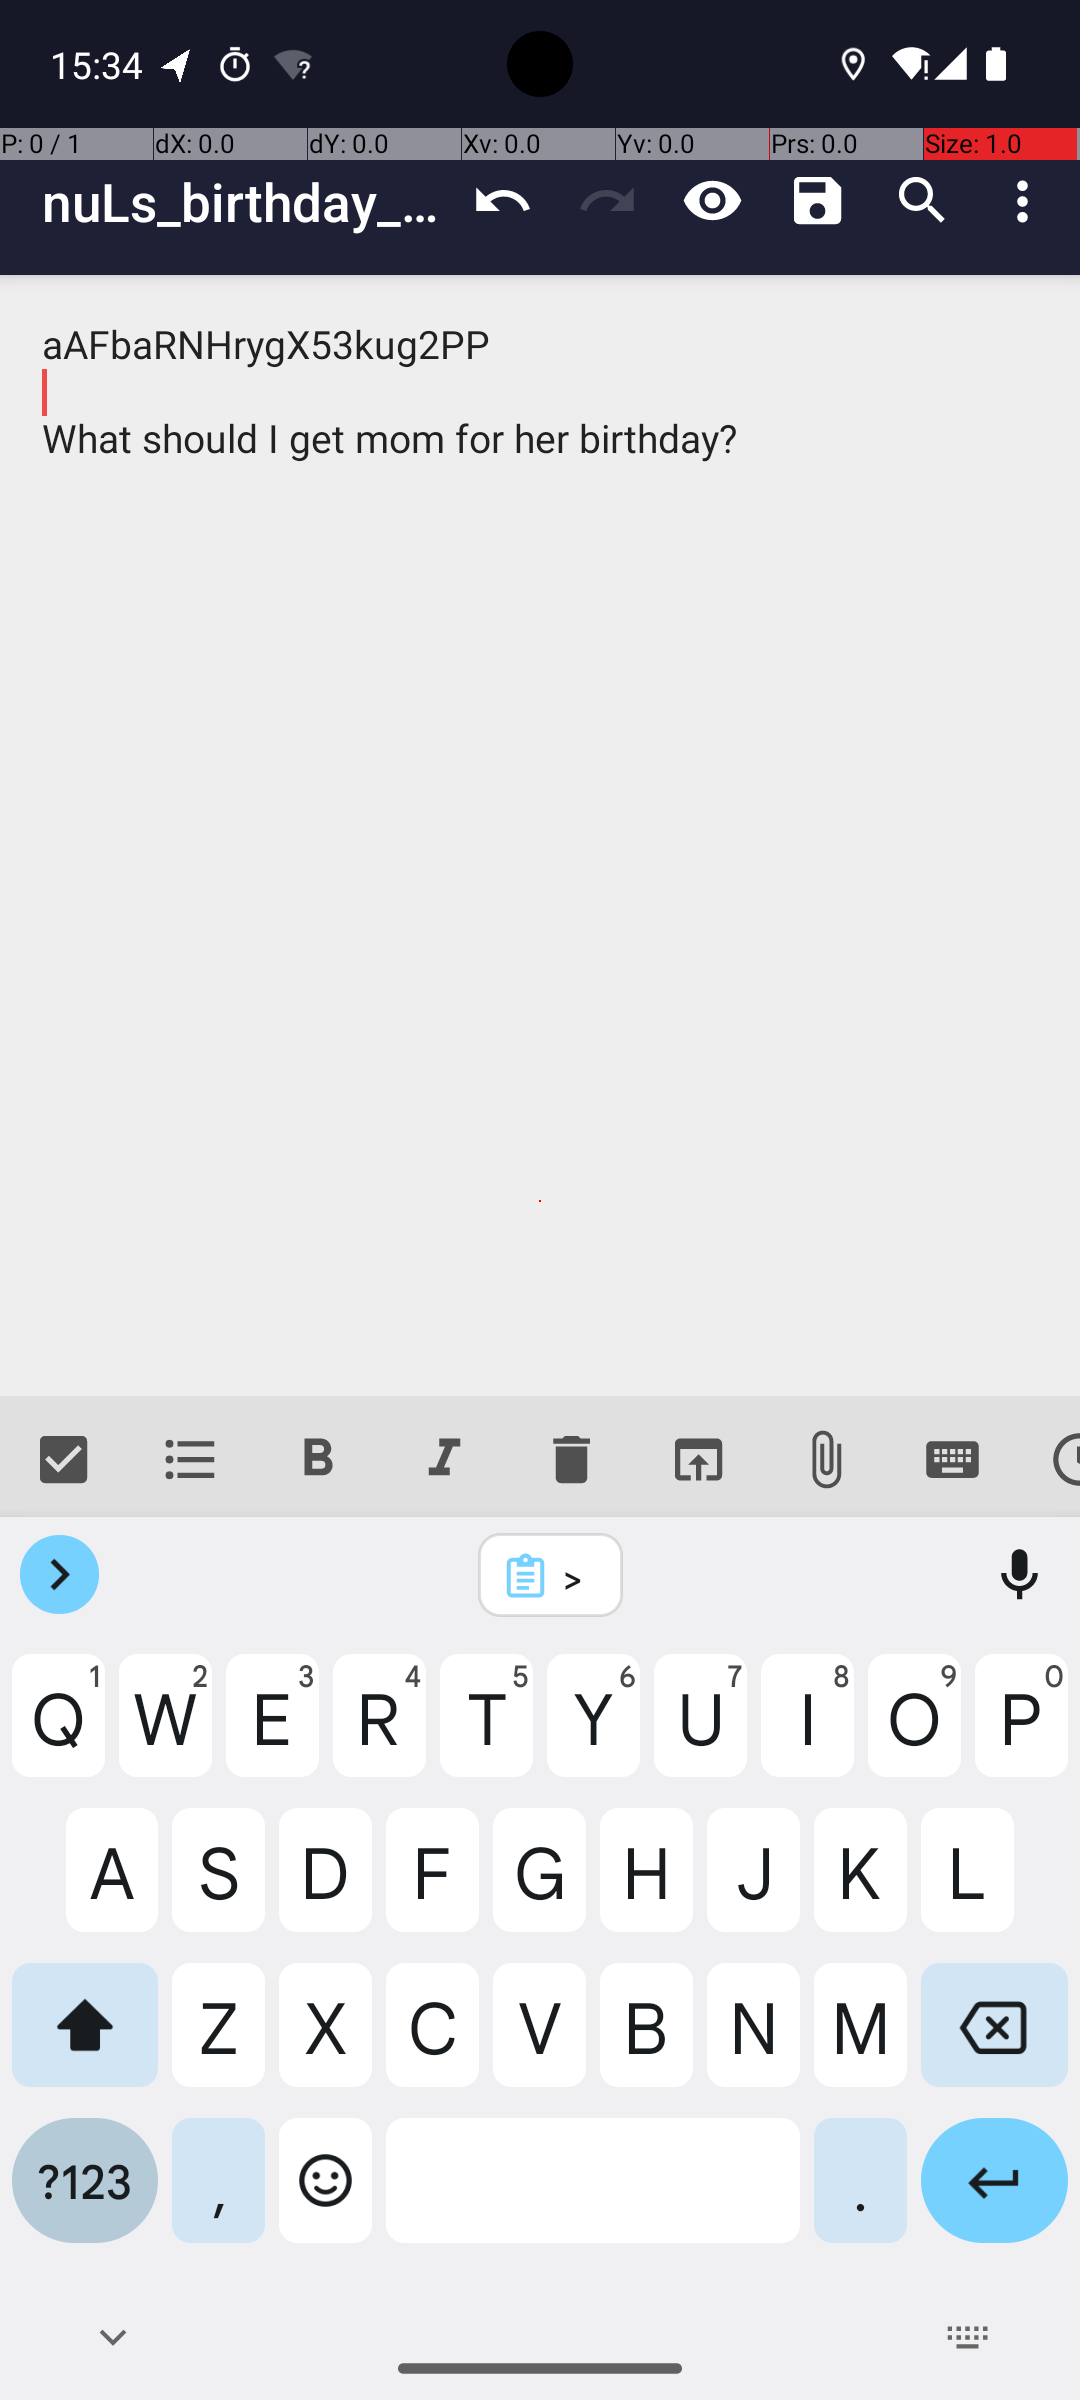 The height and width of the screenshot is (2400, 1080). I want to click on > , so click(577, 1576).